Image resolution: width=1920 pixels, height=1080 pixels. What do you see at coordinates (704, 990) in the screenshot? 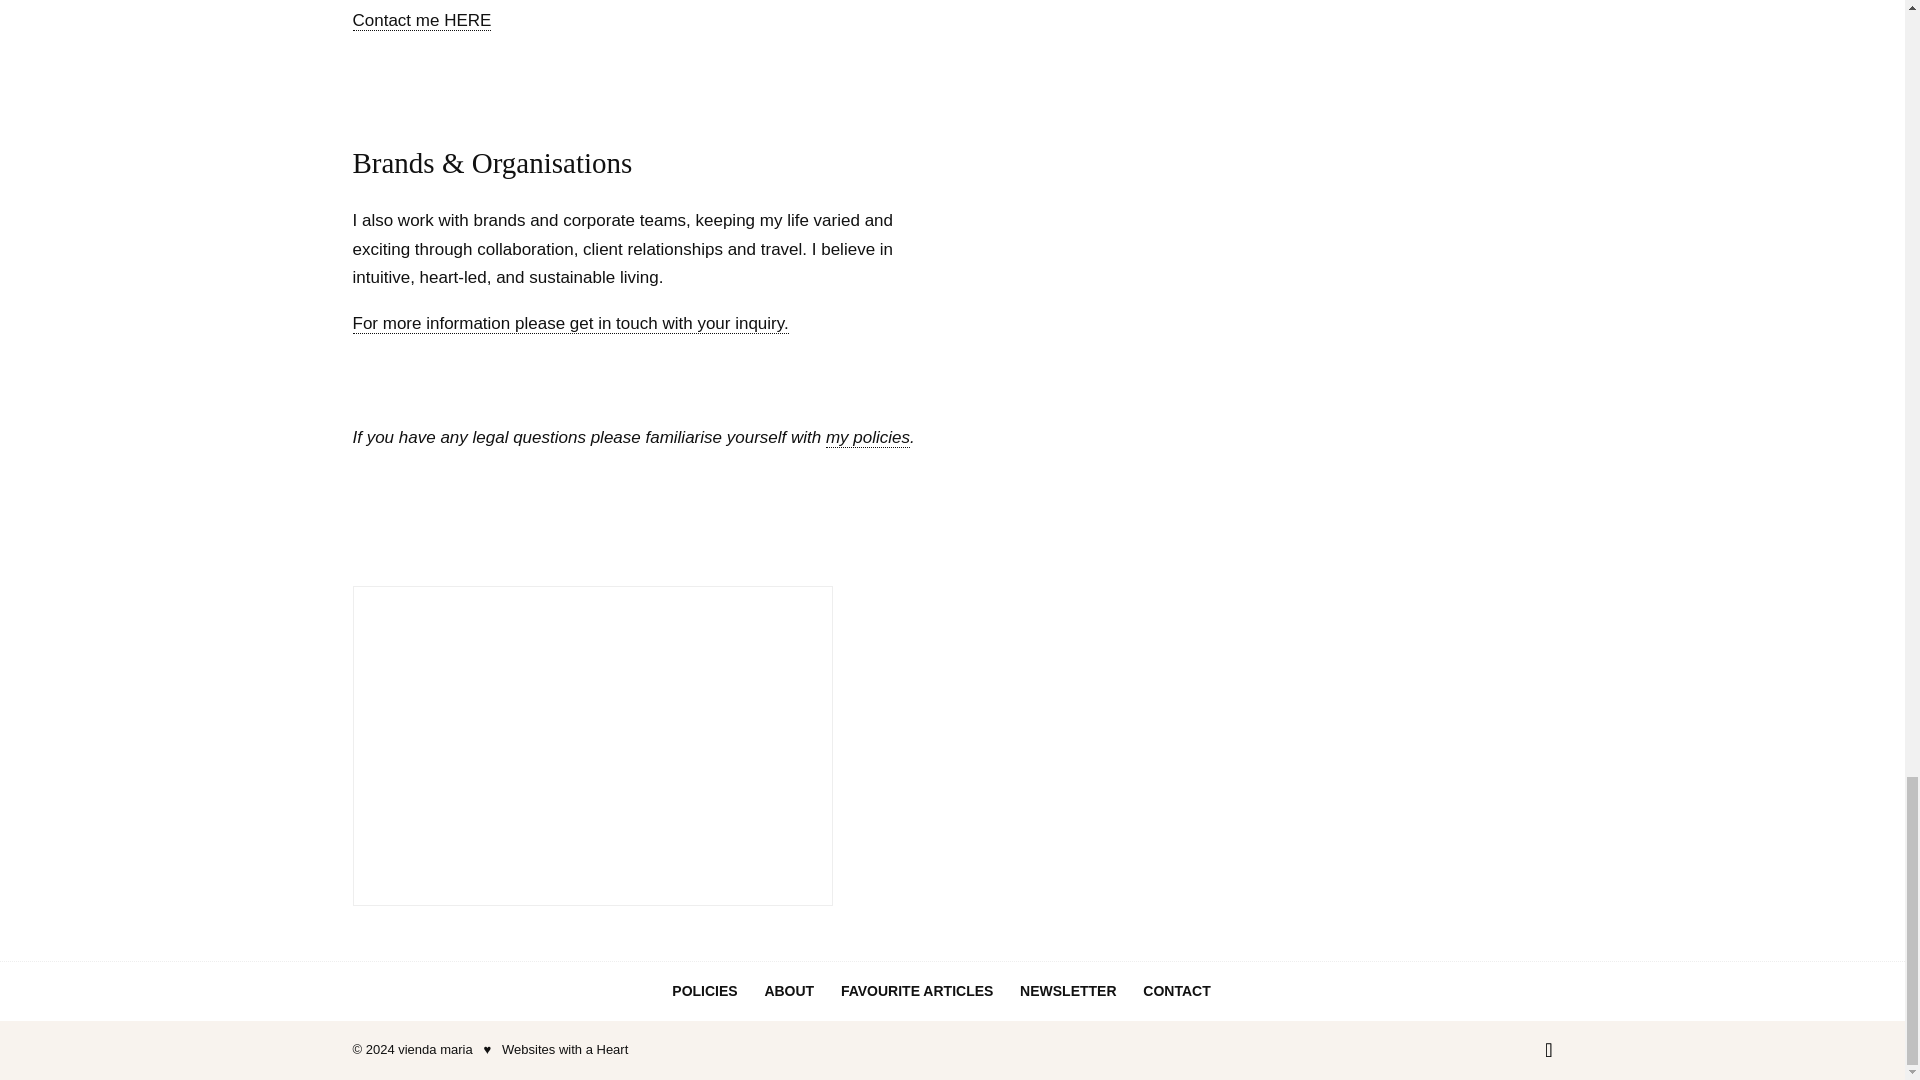
I see `POLICIES` at bounding box center [704, 990].